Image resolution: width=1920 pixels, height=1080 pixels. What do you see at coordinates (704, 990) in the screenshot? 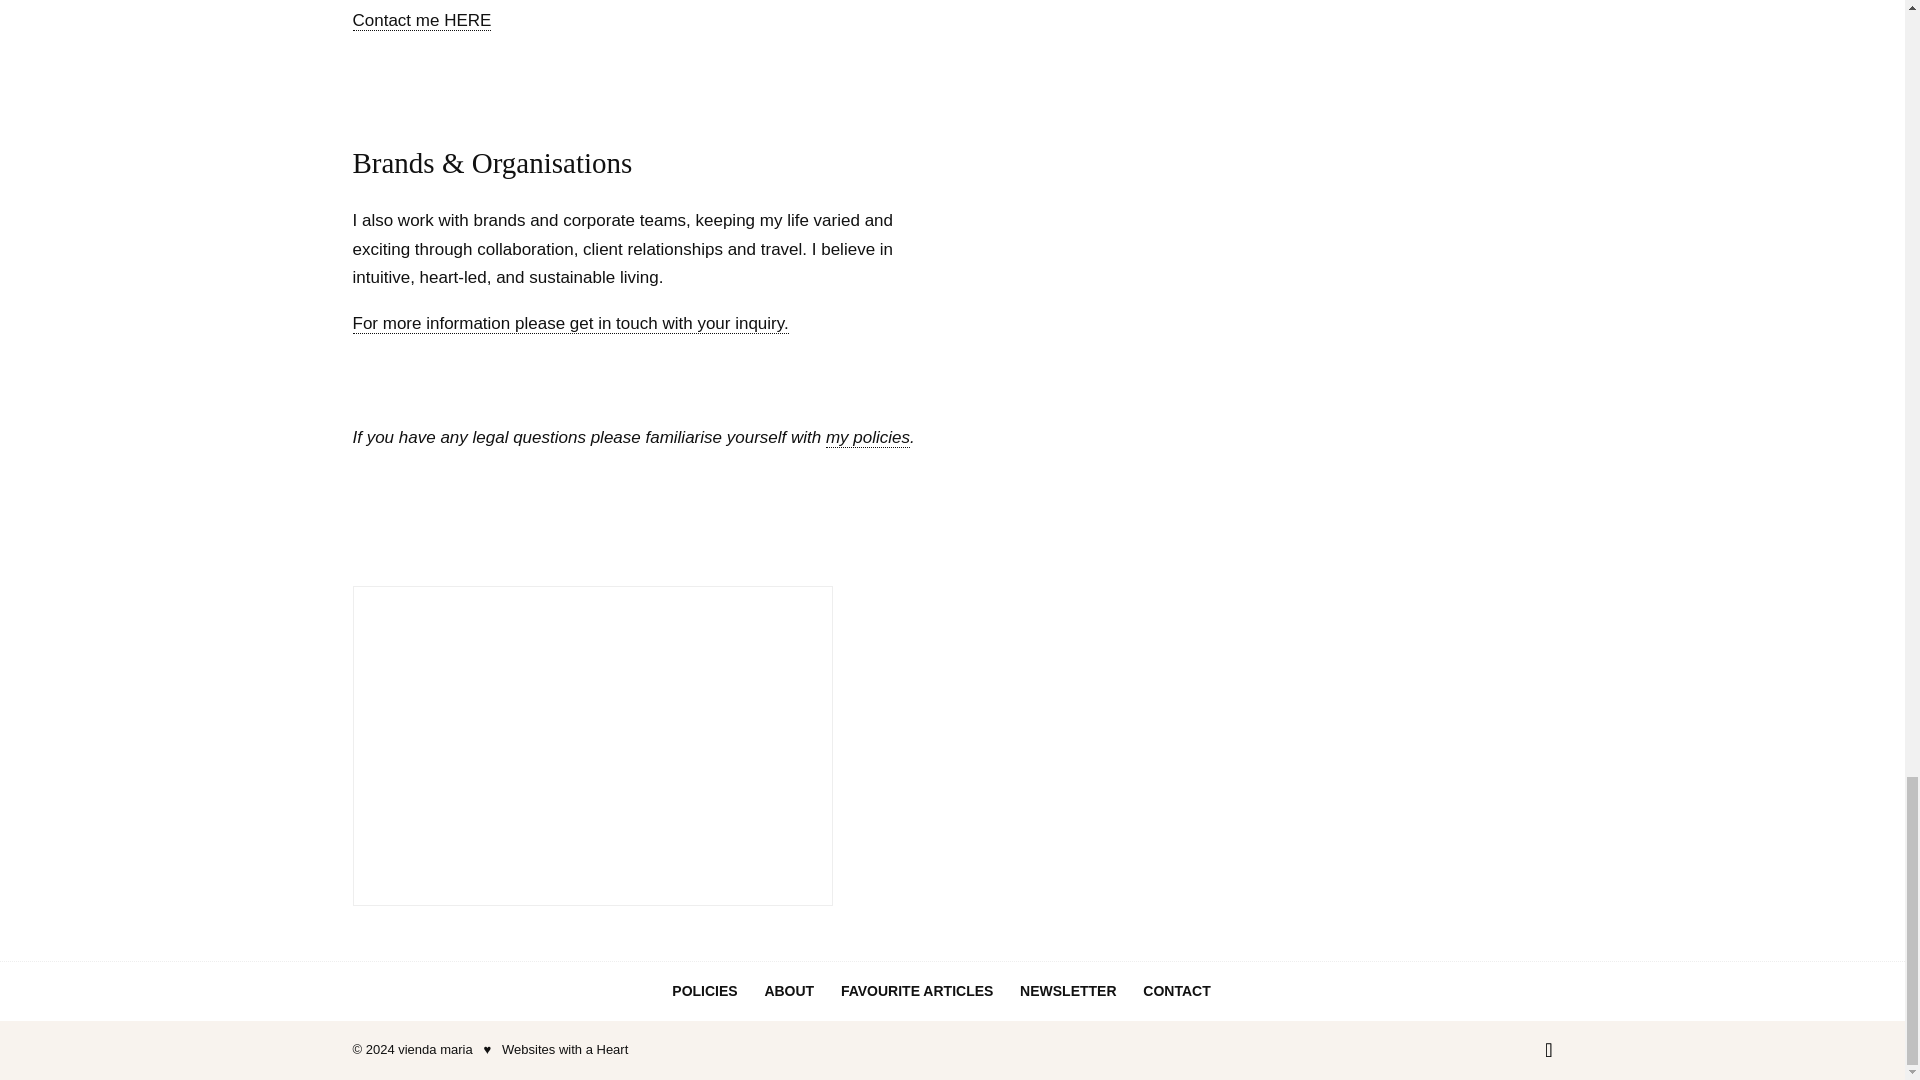
I see `POLICIES` at bounding box center [704, 990].